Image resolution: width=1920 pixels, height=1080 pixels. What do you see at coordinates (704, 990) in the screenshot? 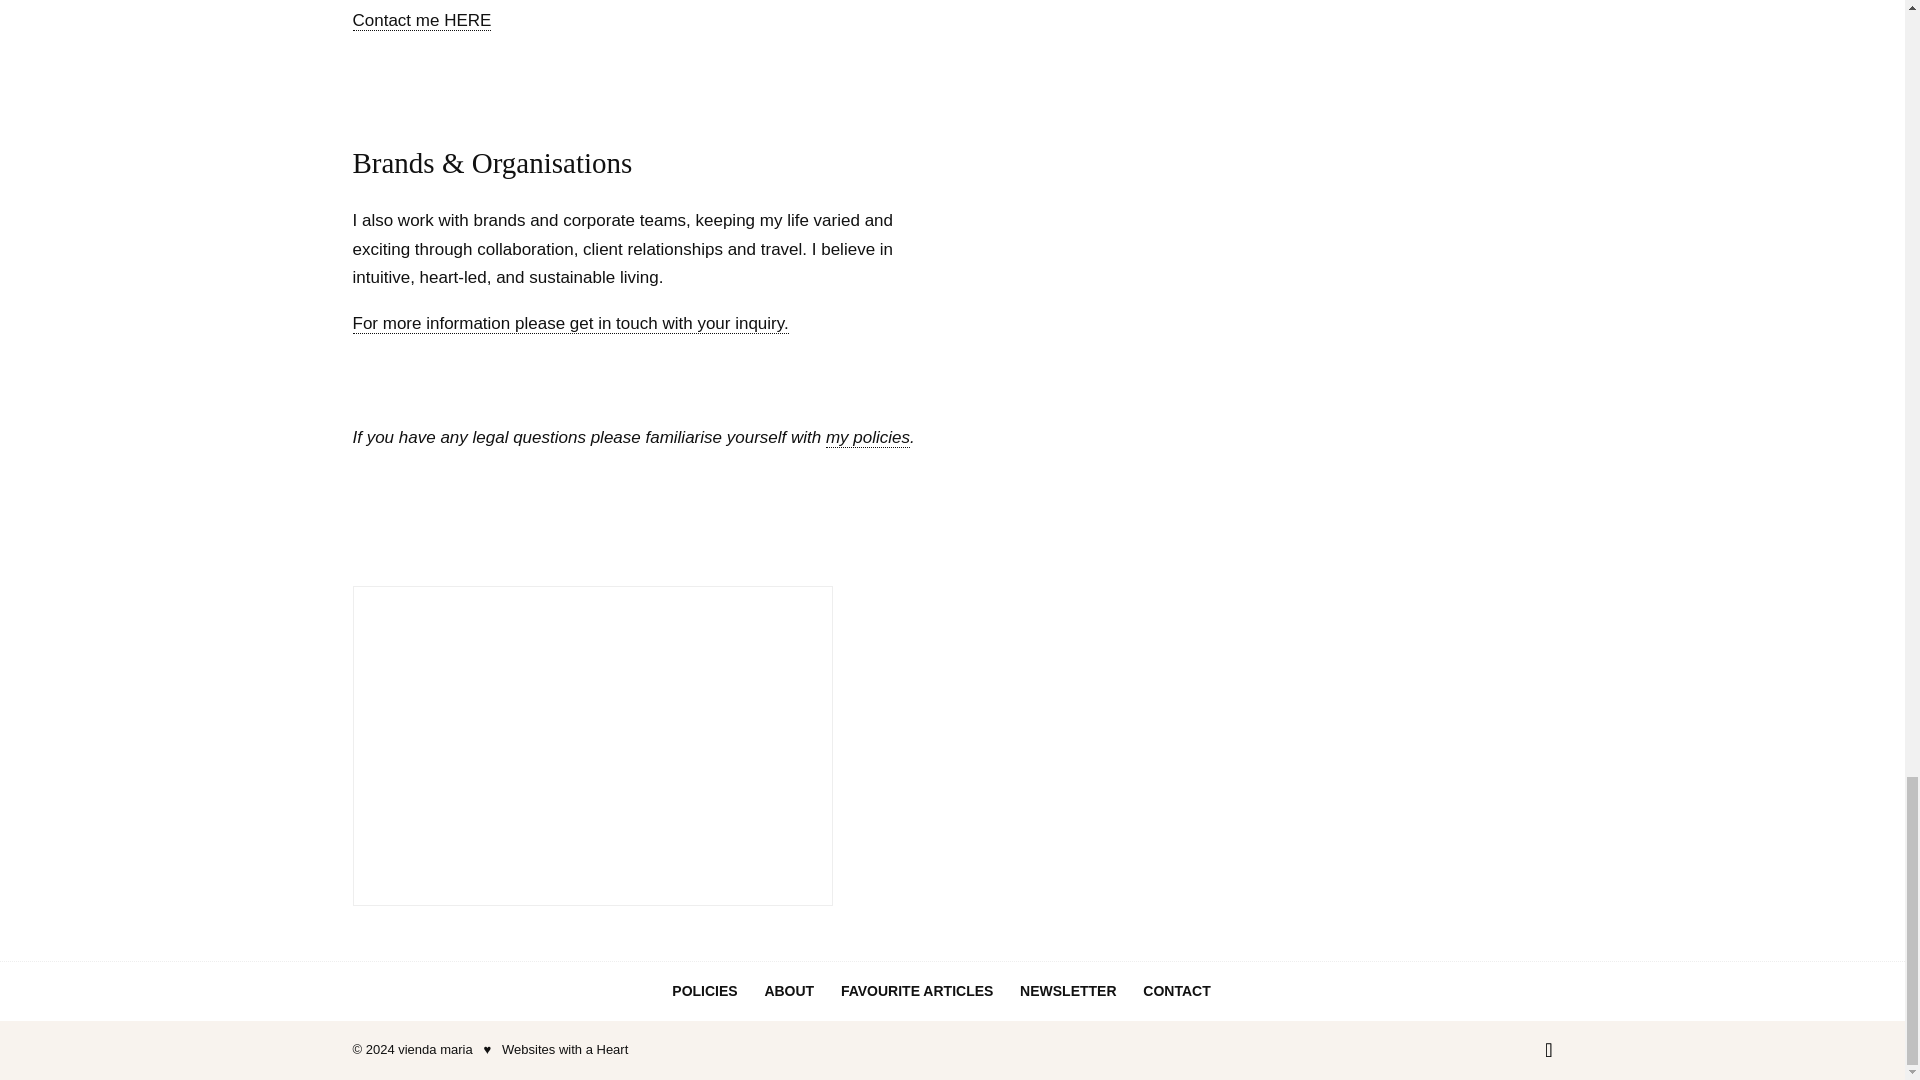
I see `POLICIES` at bounding box center [704, 990].